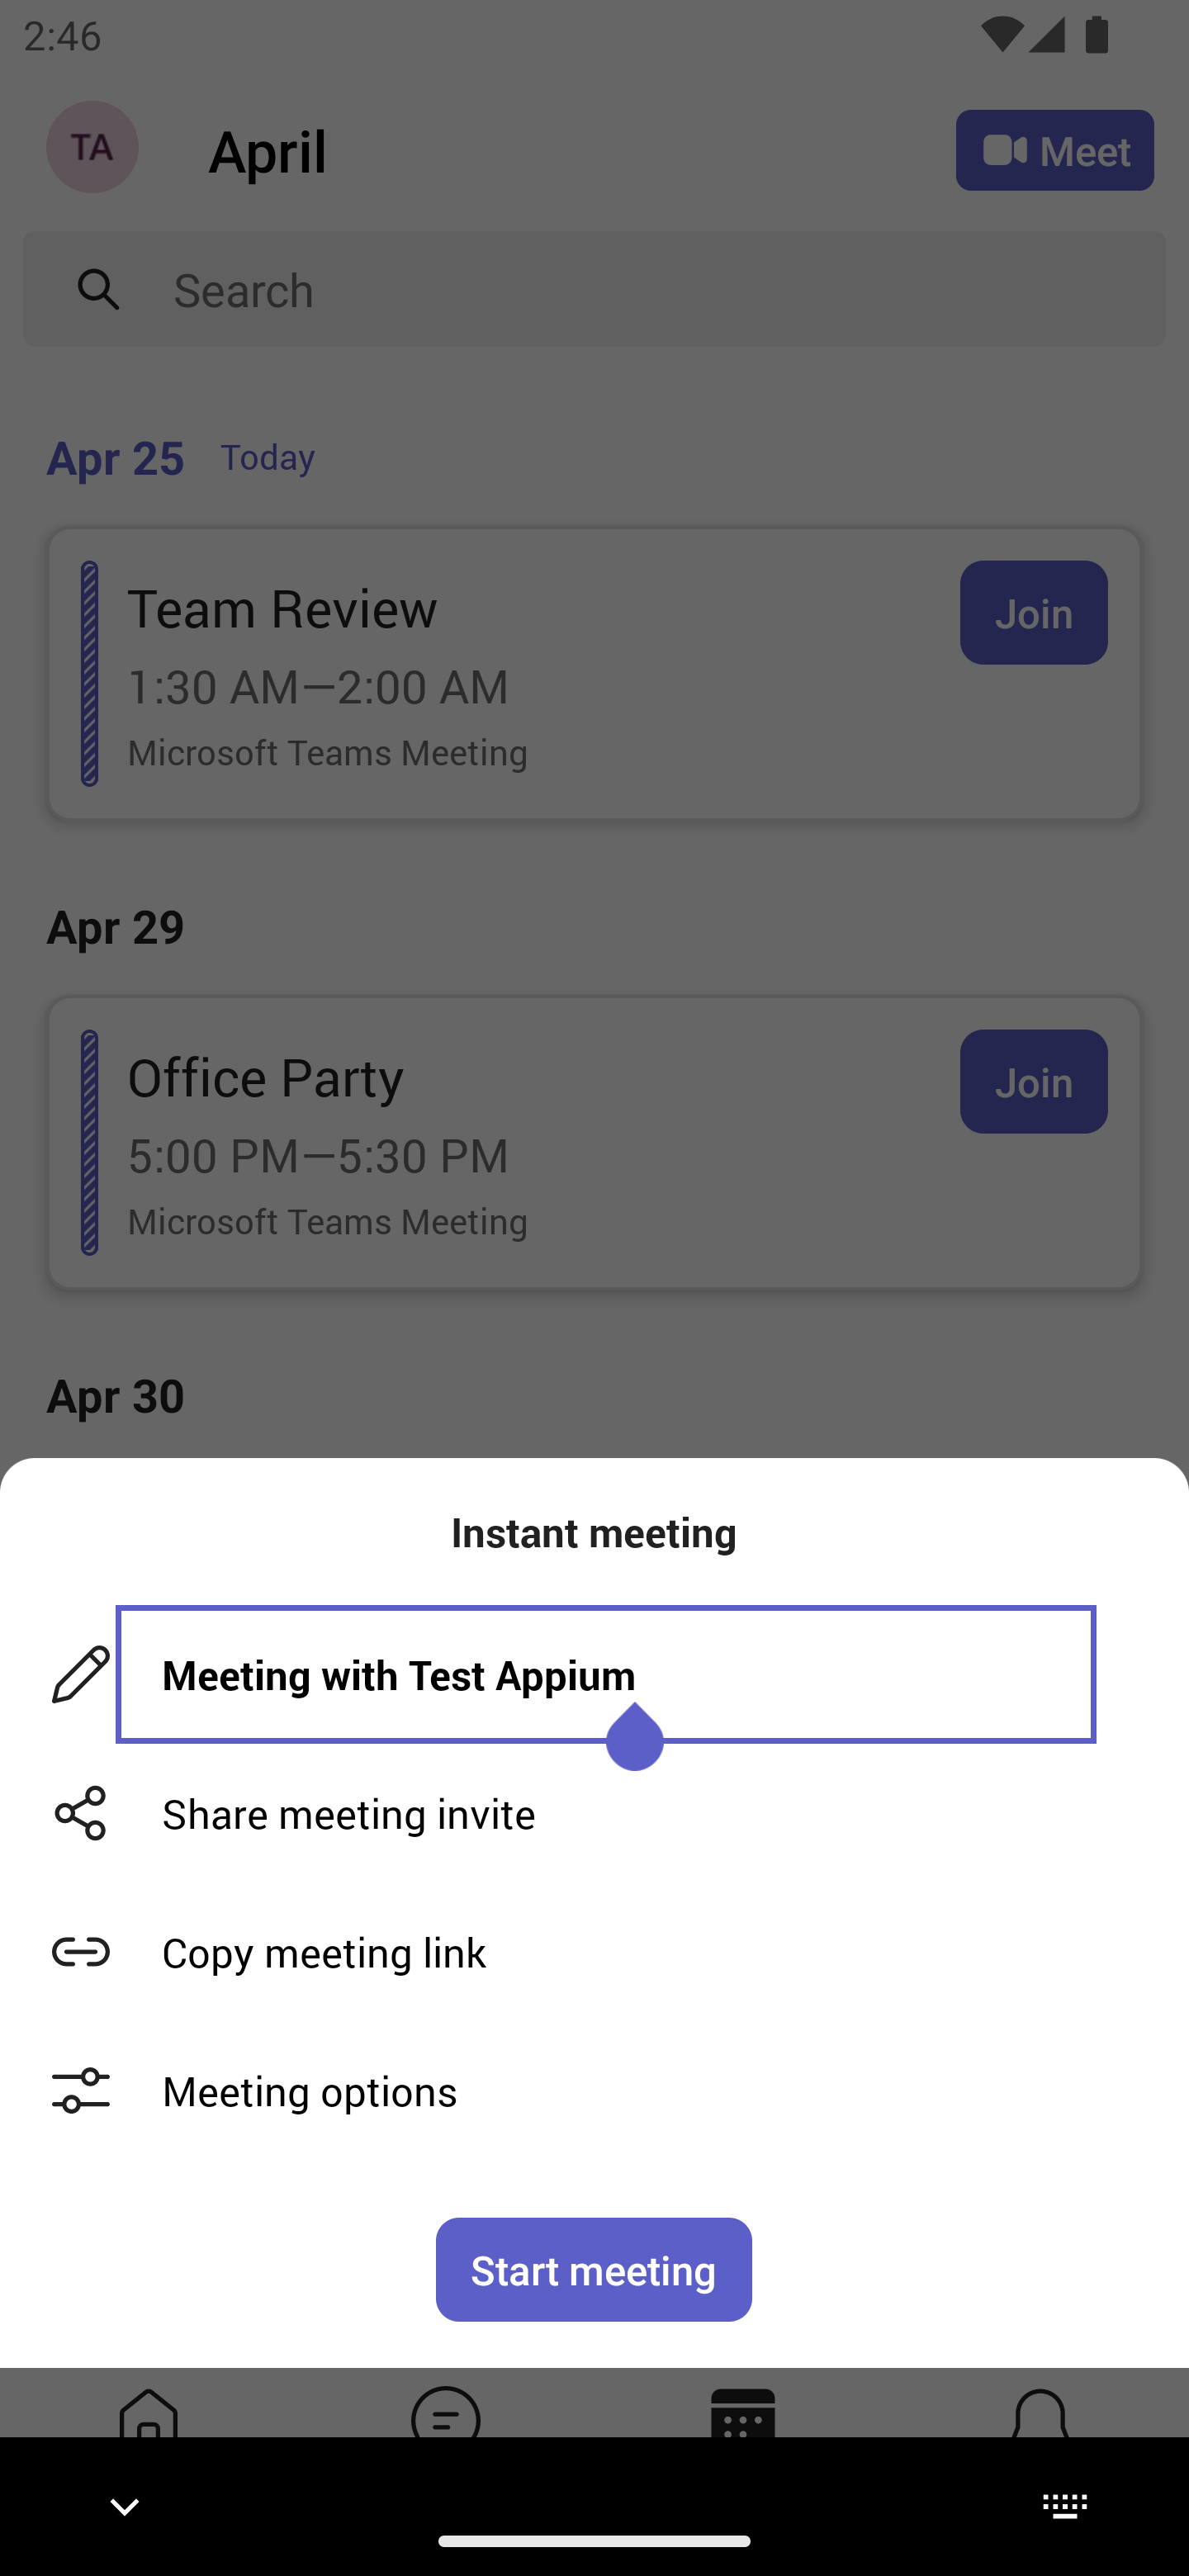  I want to click on Meeting options, so click(594, 2091).